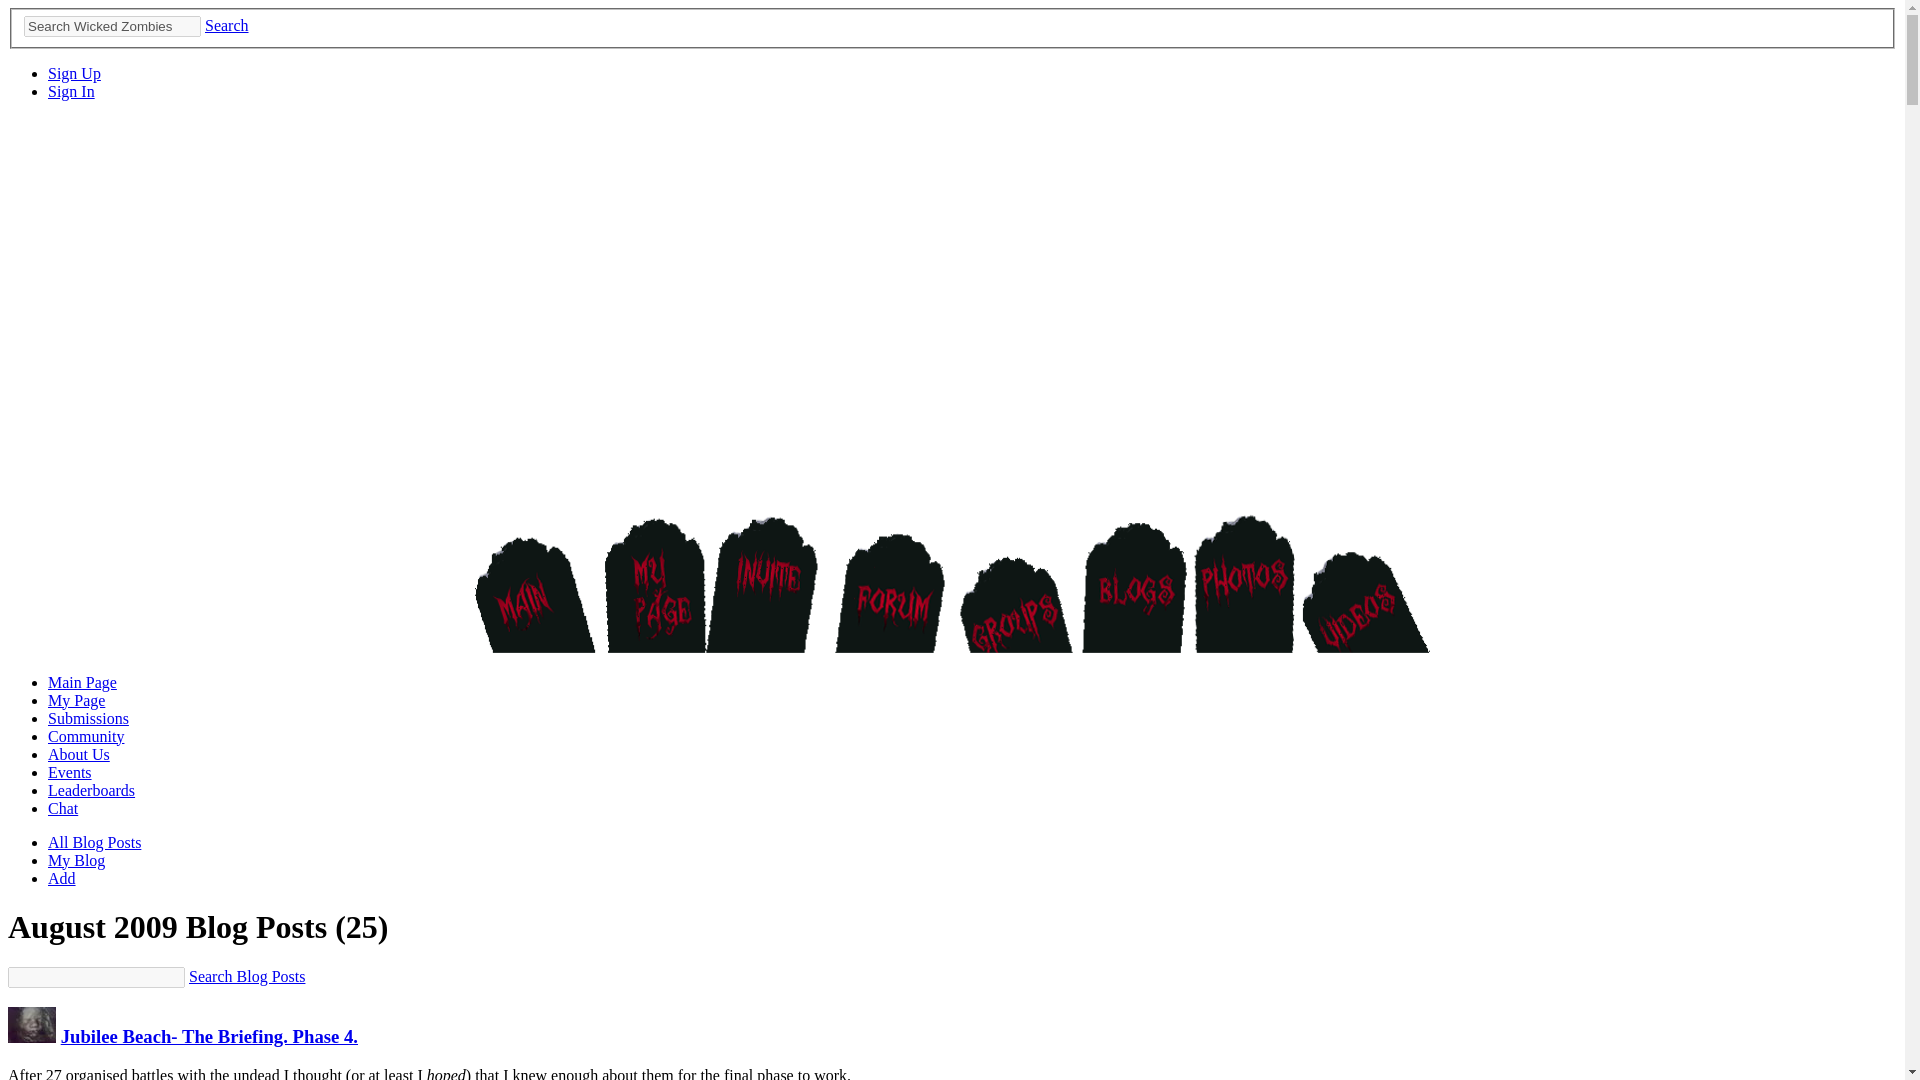  Describe the element at coordinates (76, 860) in the screenshot. I see `My Blog` at that location.